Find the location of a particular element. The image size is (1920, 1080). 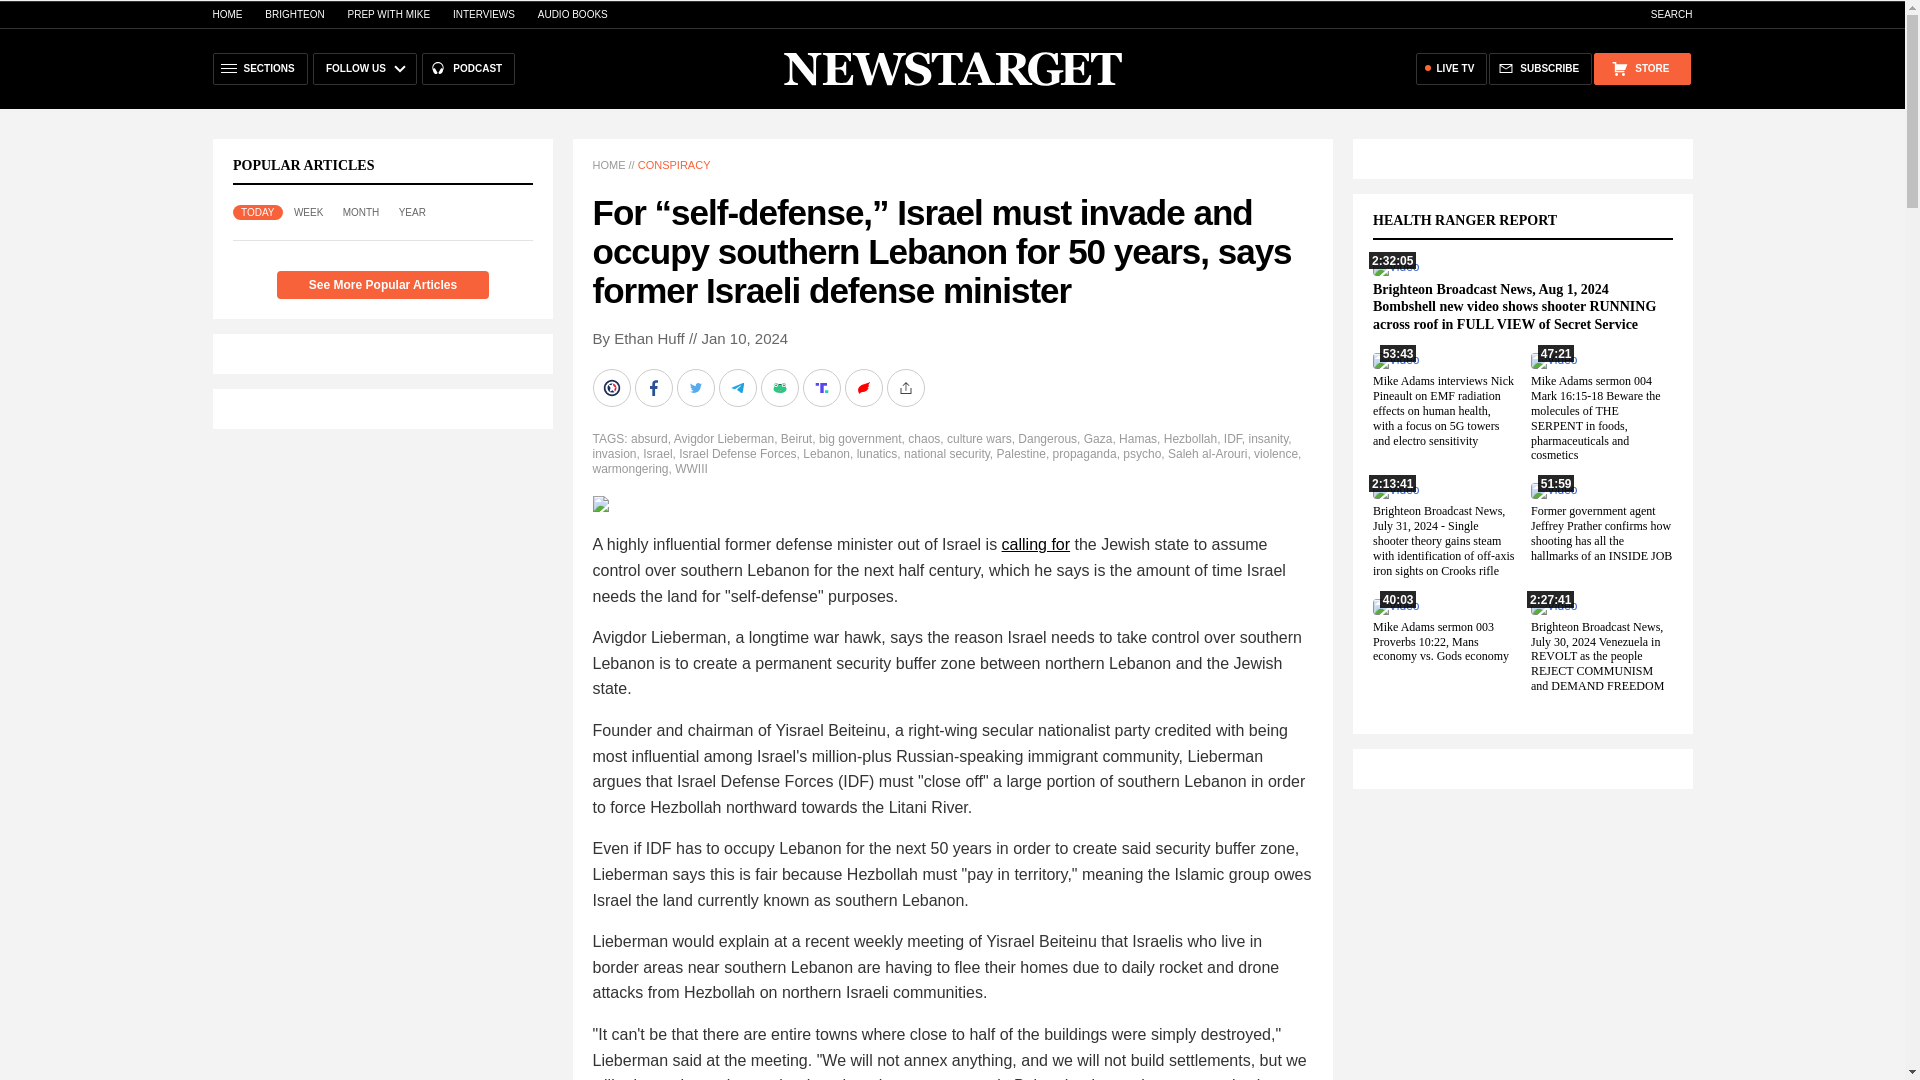

Share on Gettr is located at coordinates (864, 388).